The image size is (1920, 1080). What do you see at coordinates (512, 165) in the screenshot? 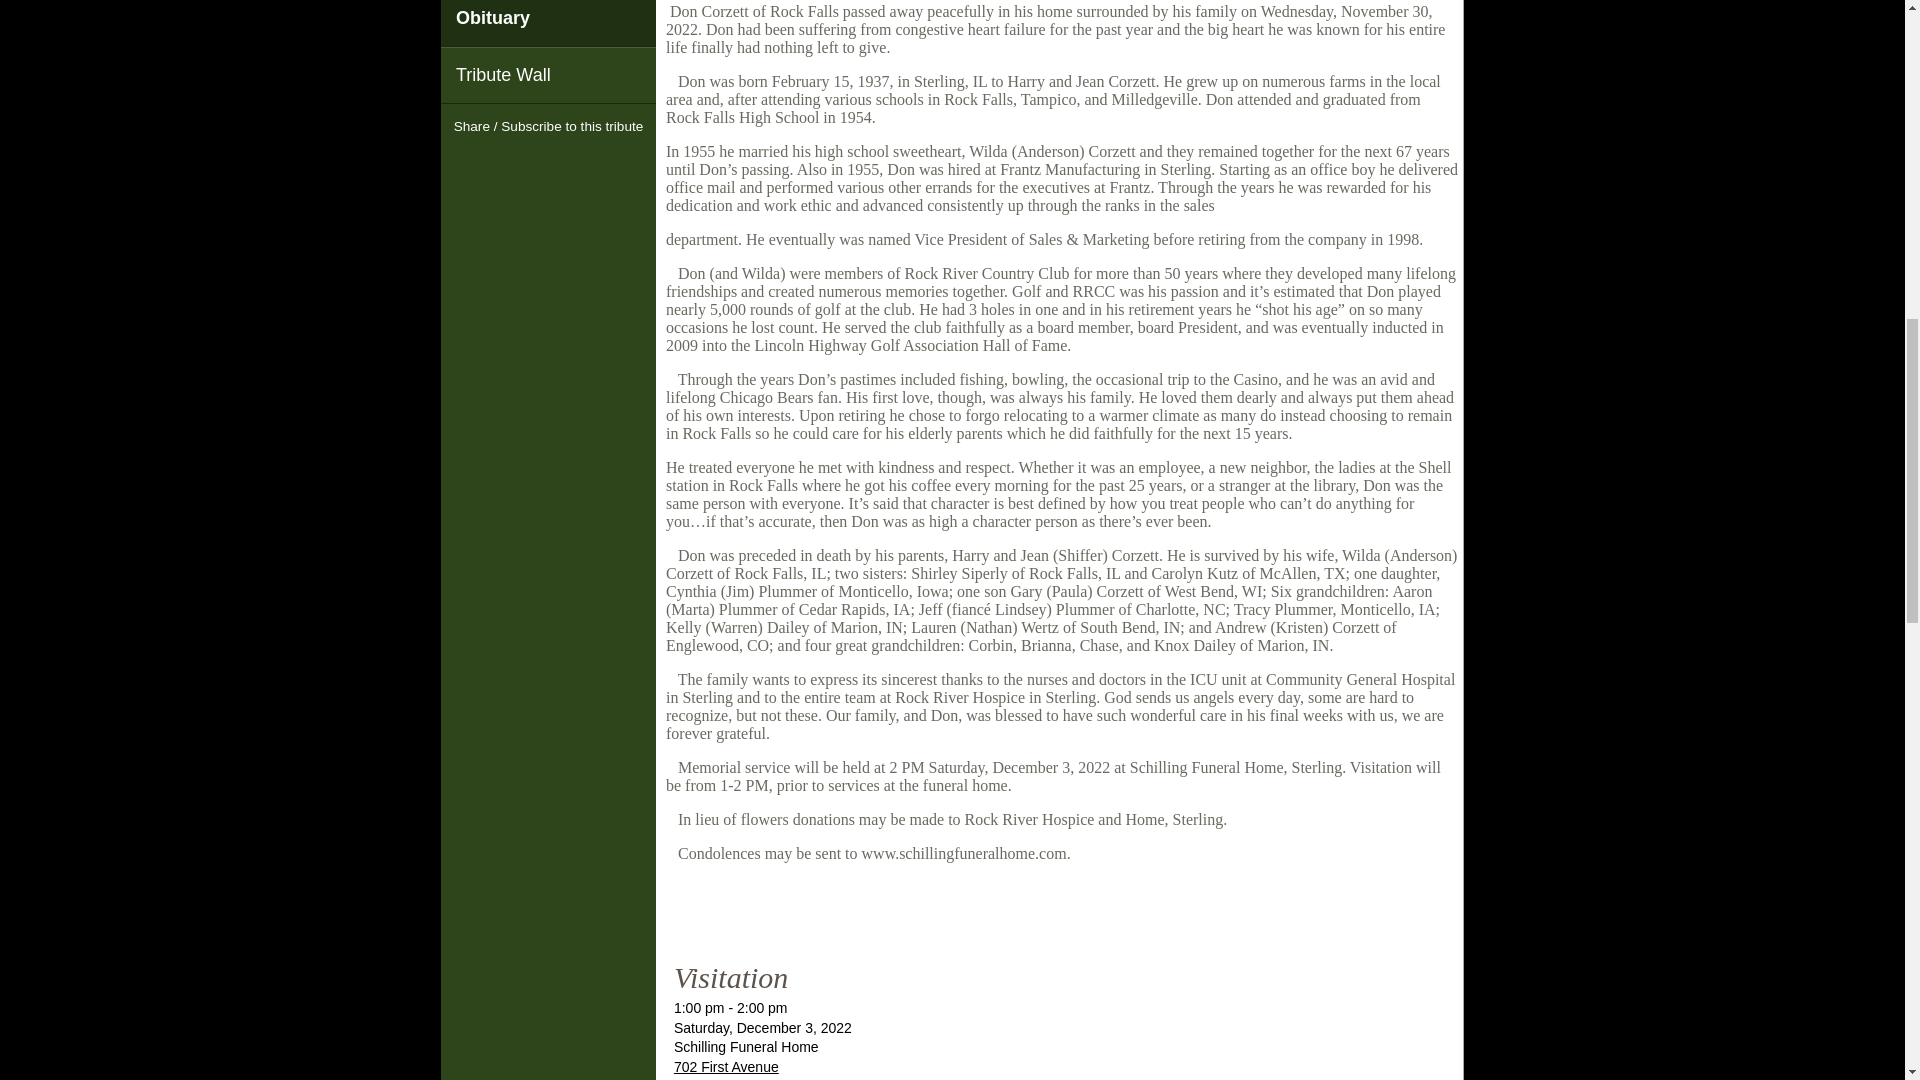
I see `Facebook` at bounding box center [512, 165].